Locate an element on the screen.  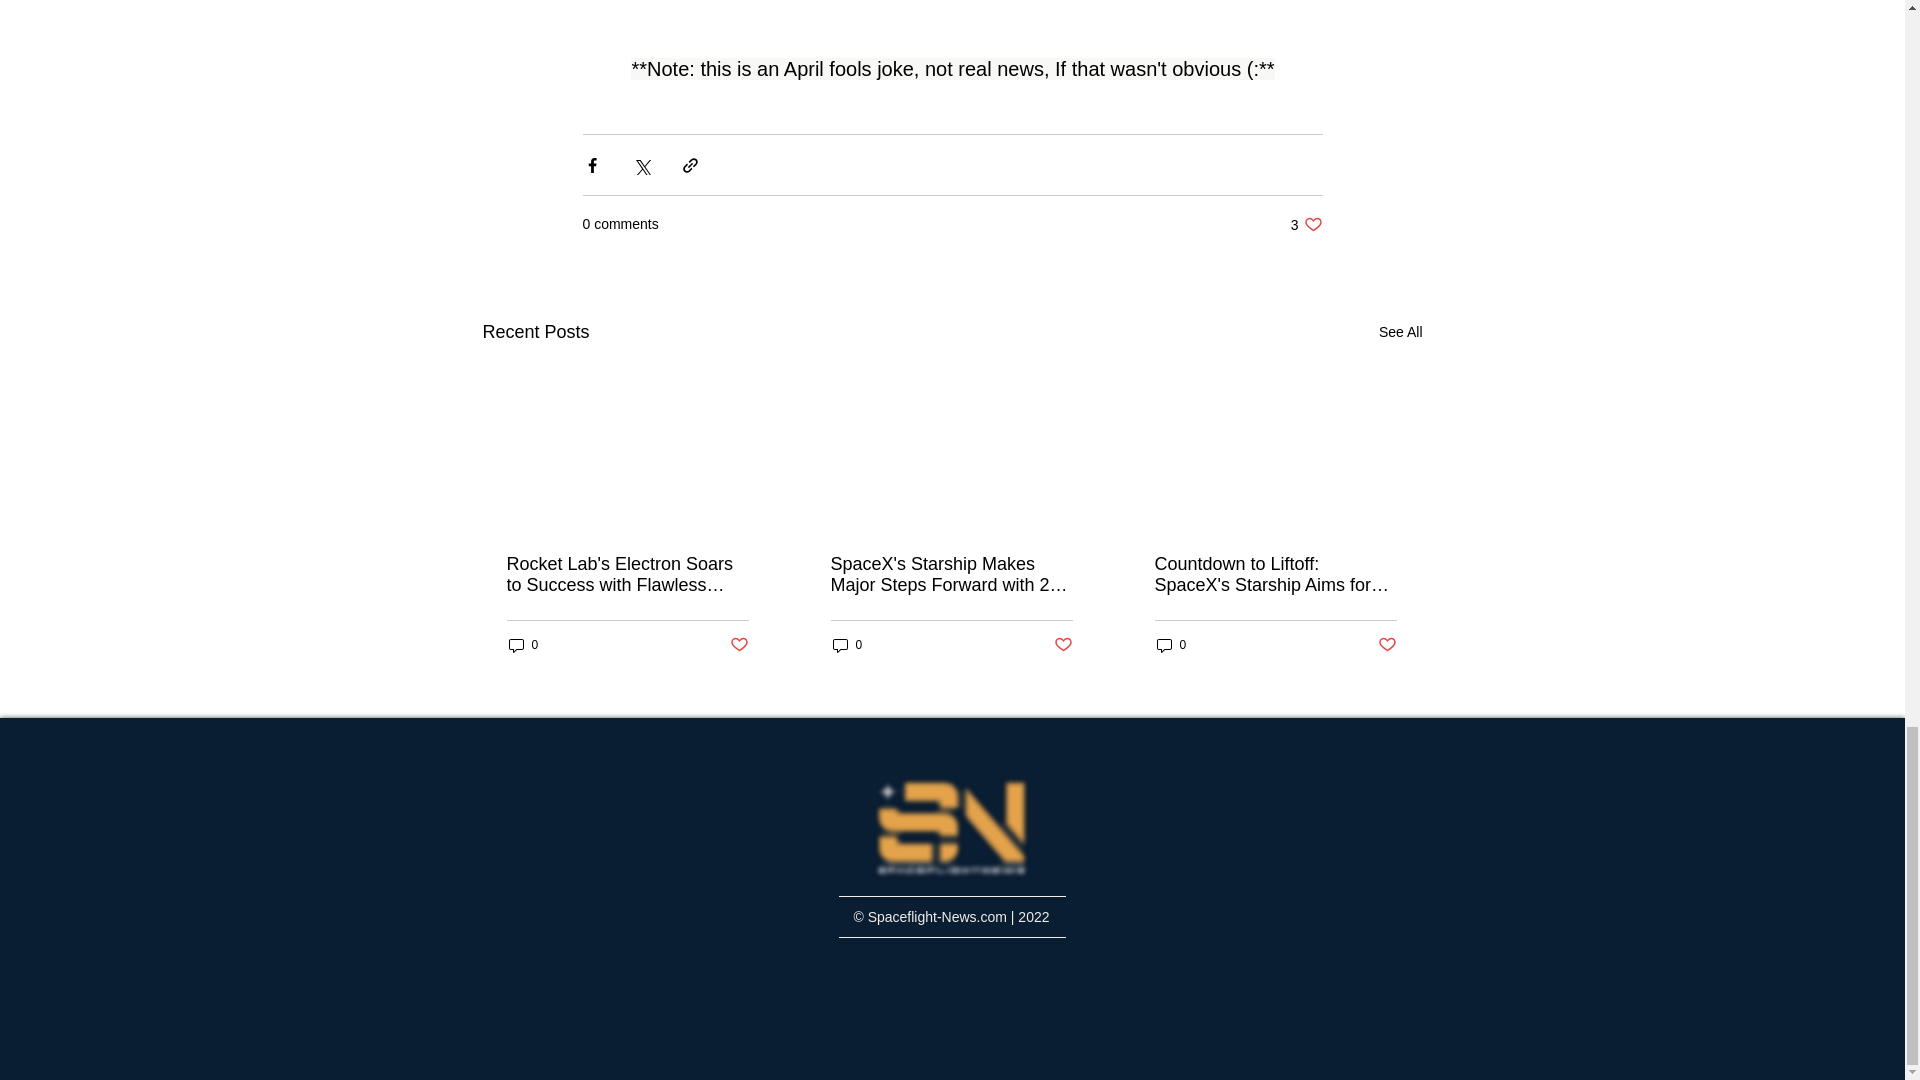
Post not marked as liked is located at coordinates (1064, 645).